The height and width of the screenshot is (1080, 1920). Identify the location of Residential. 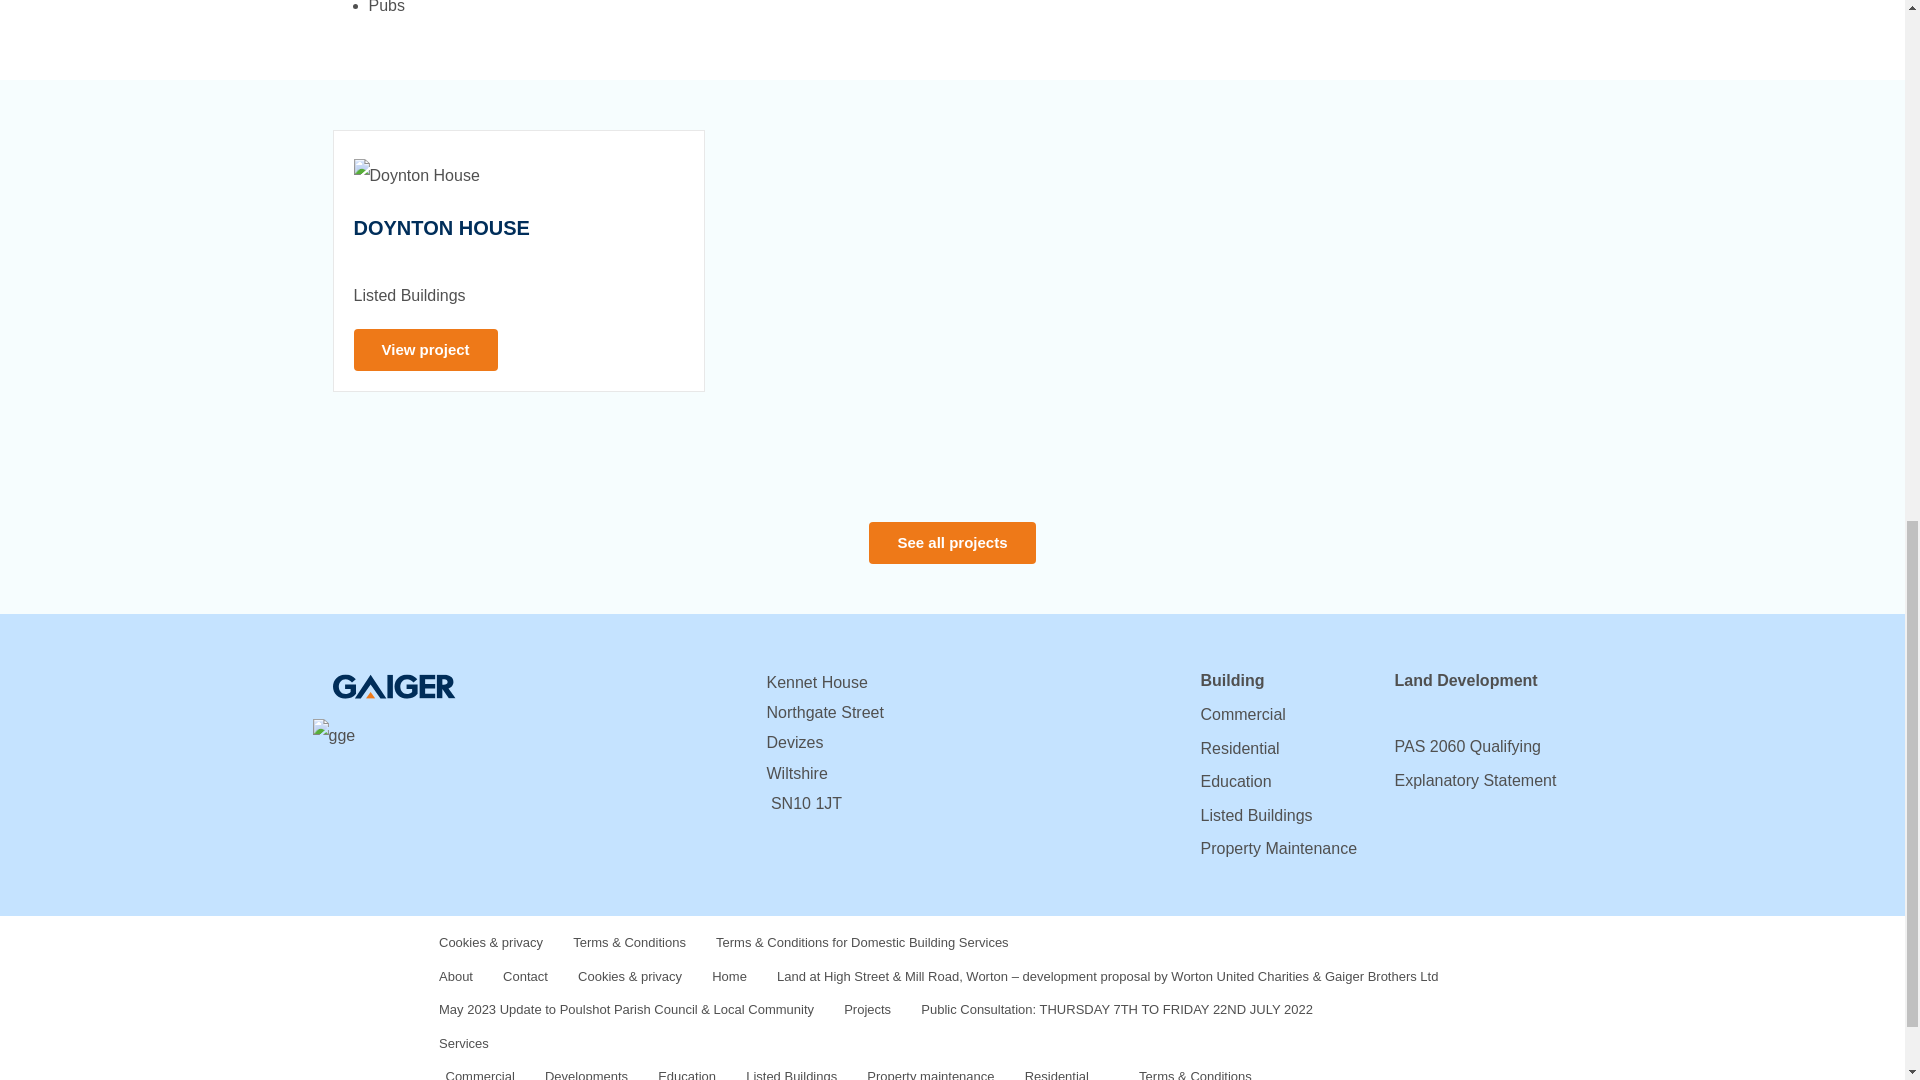
(1239, 748).